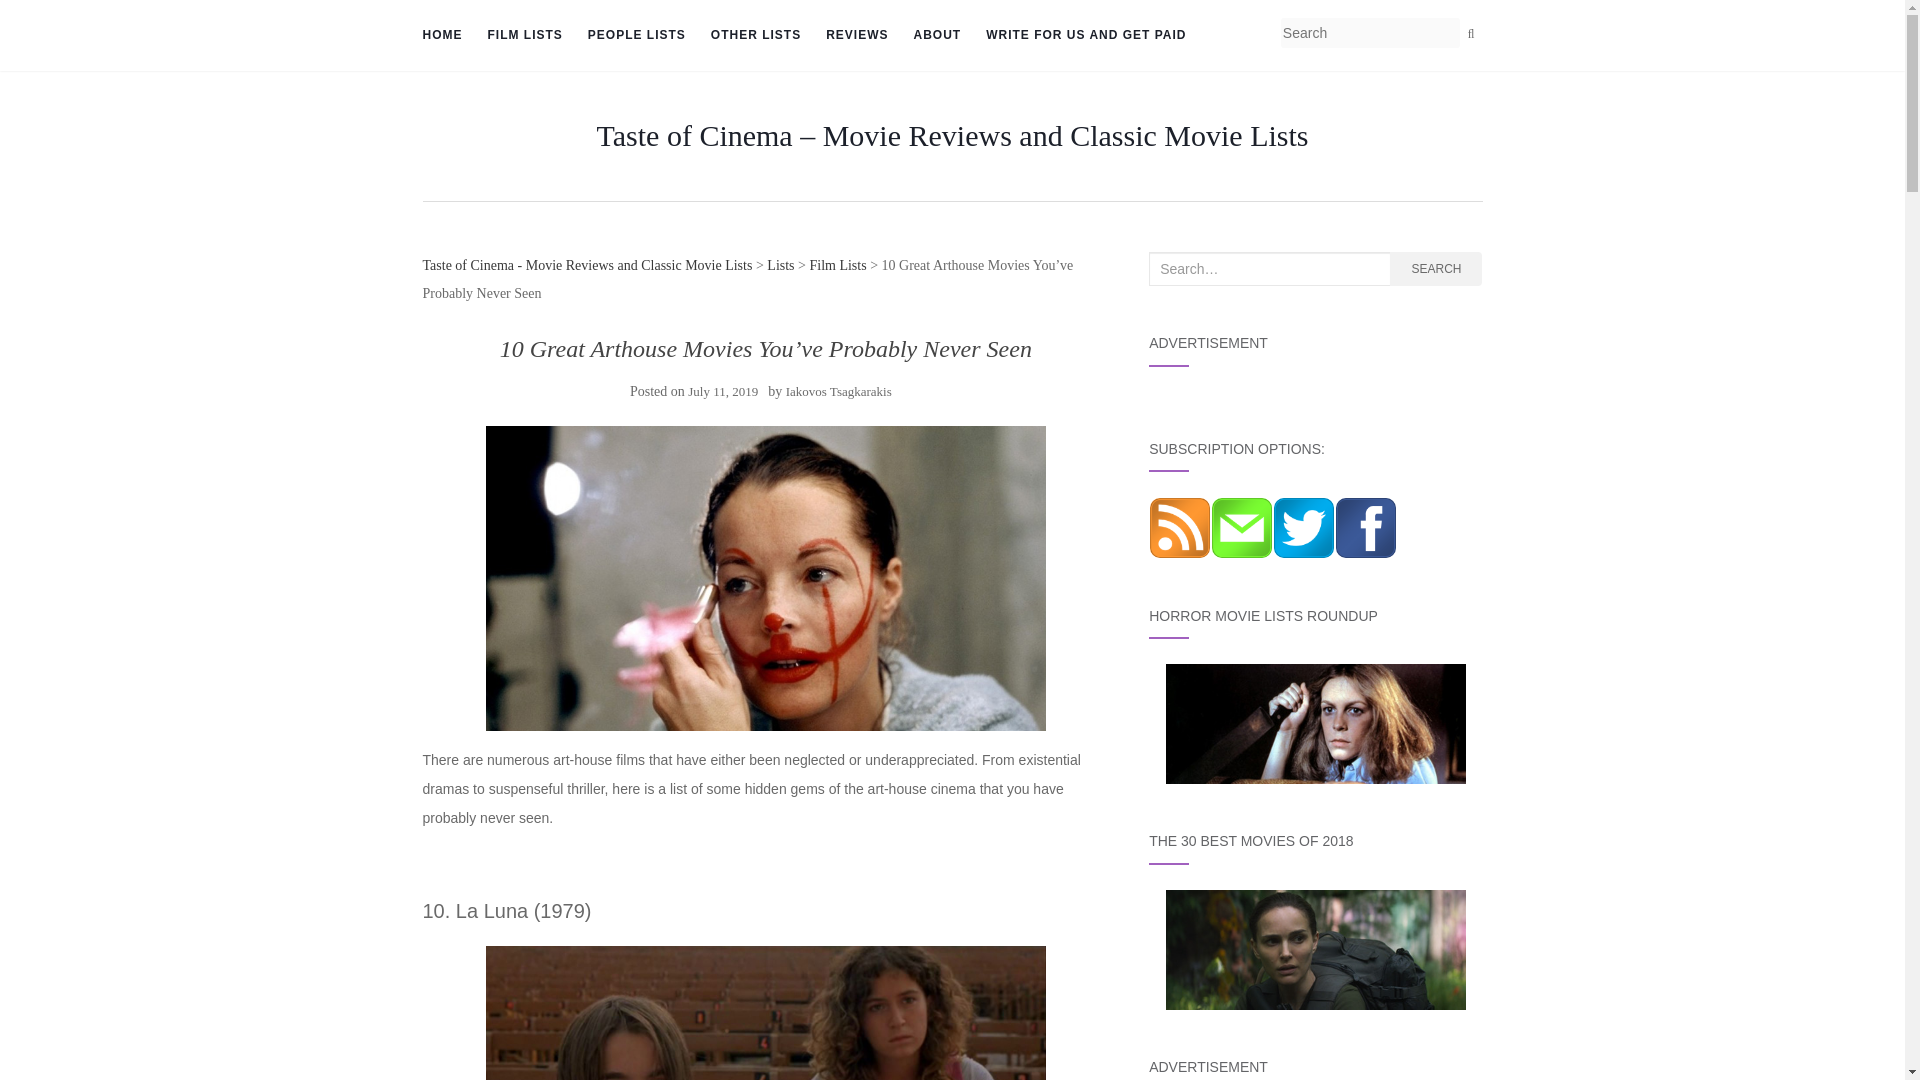  What do you see at coordinates (636, 36) in the screenshot?
I see `PEOPLE LISTS` at bounding box center [636, 36].